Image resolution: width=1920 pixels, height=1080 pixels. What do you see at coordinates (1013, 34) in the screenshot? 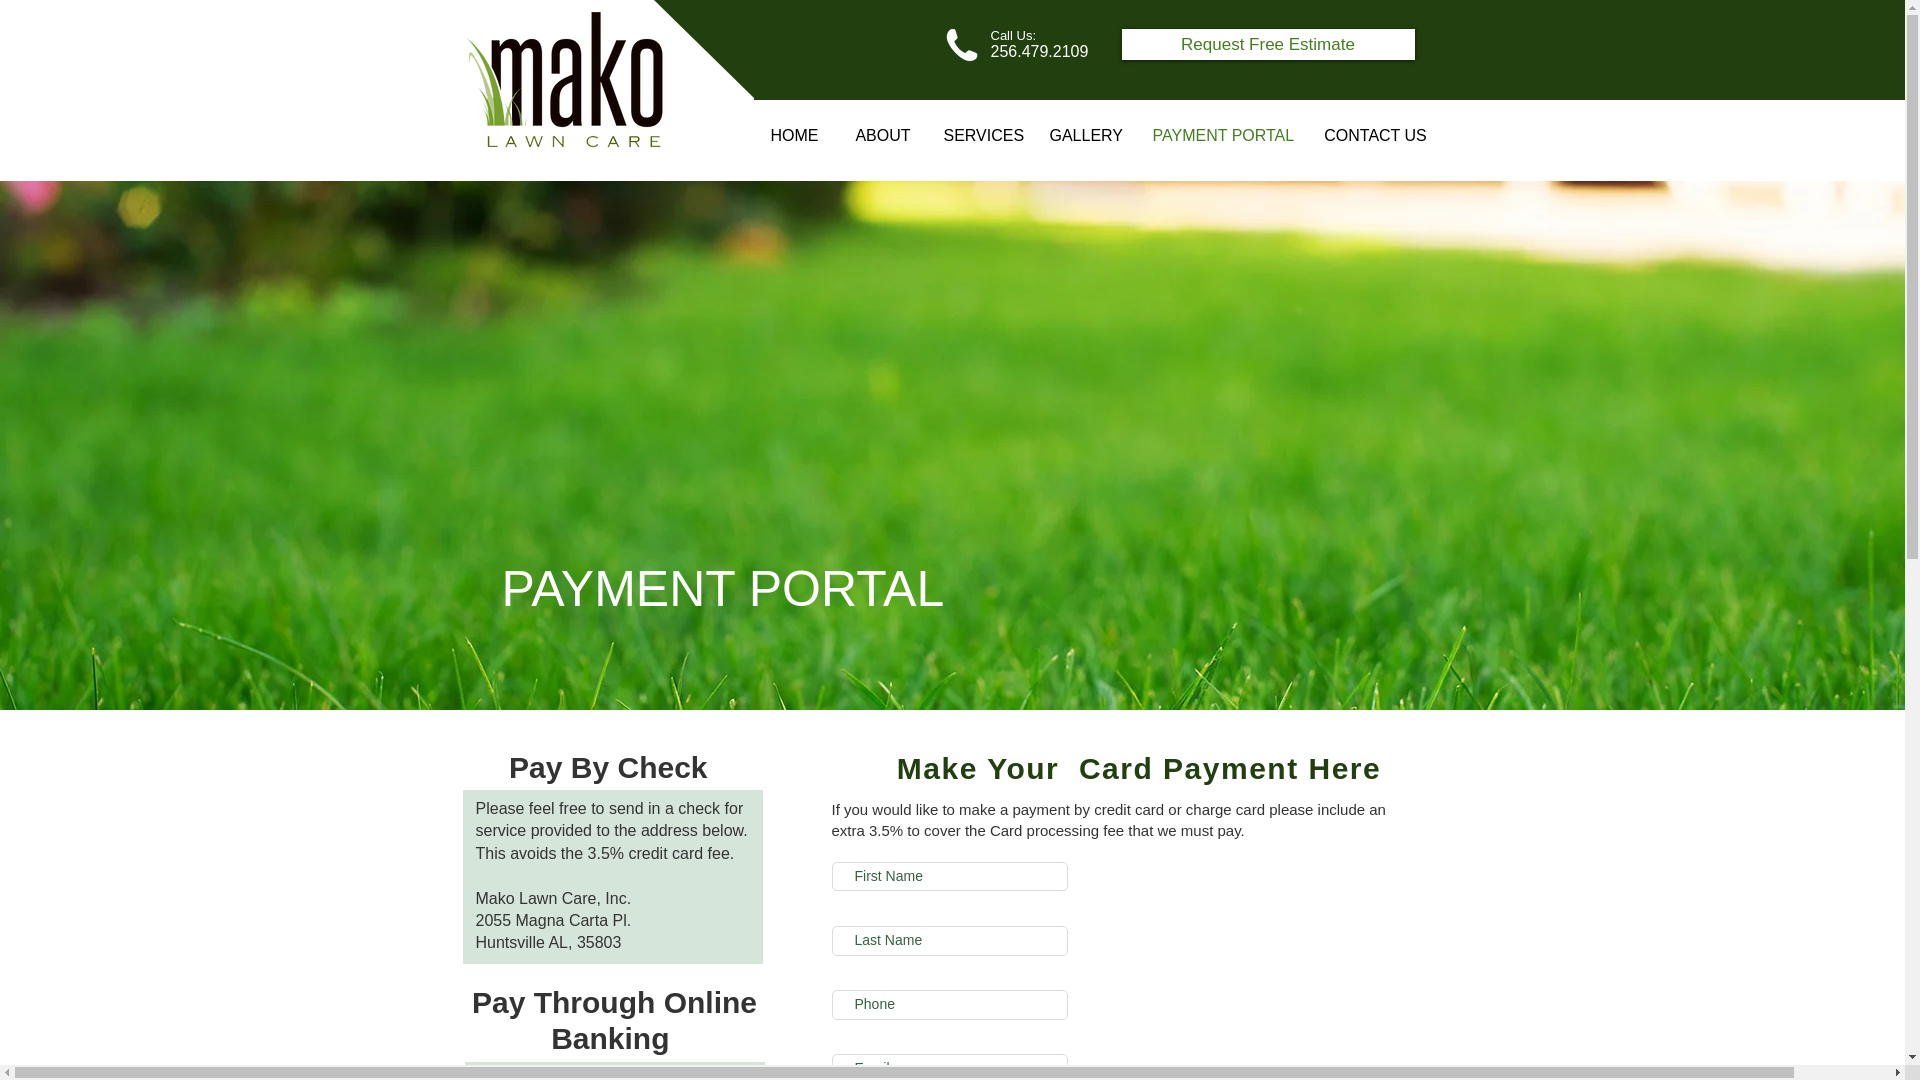
I see `Call Us:` at bounding box center [1013, 34].